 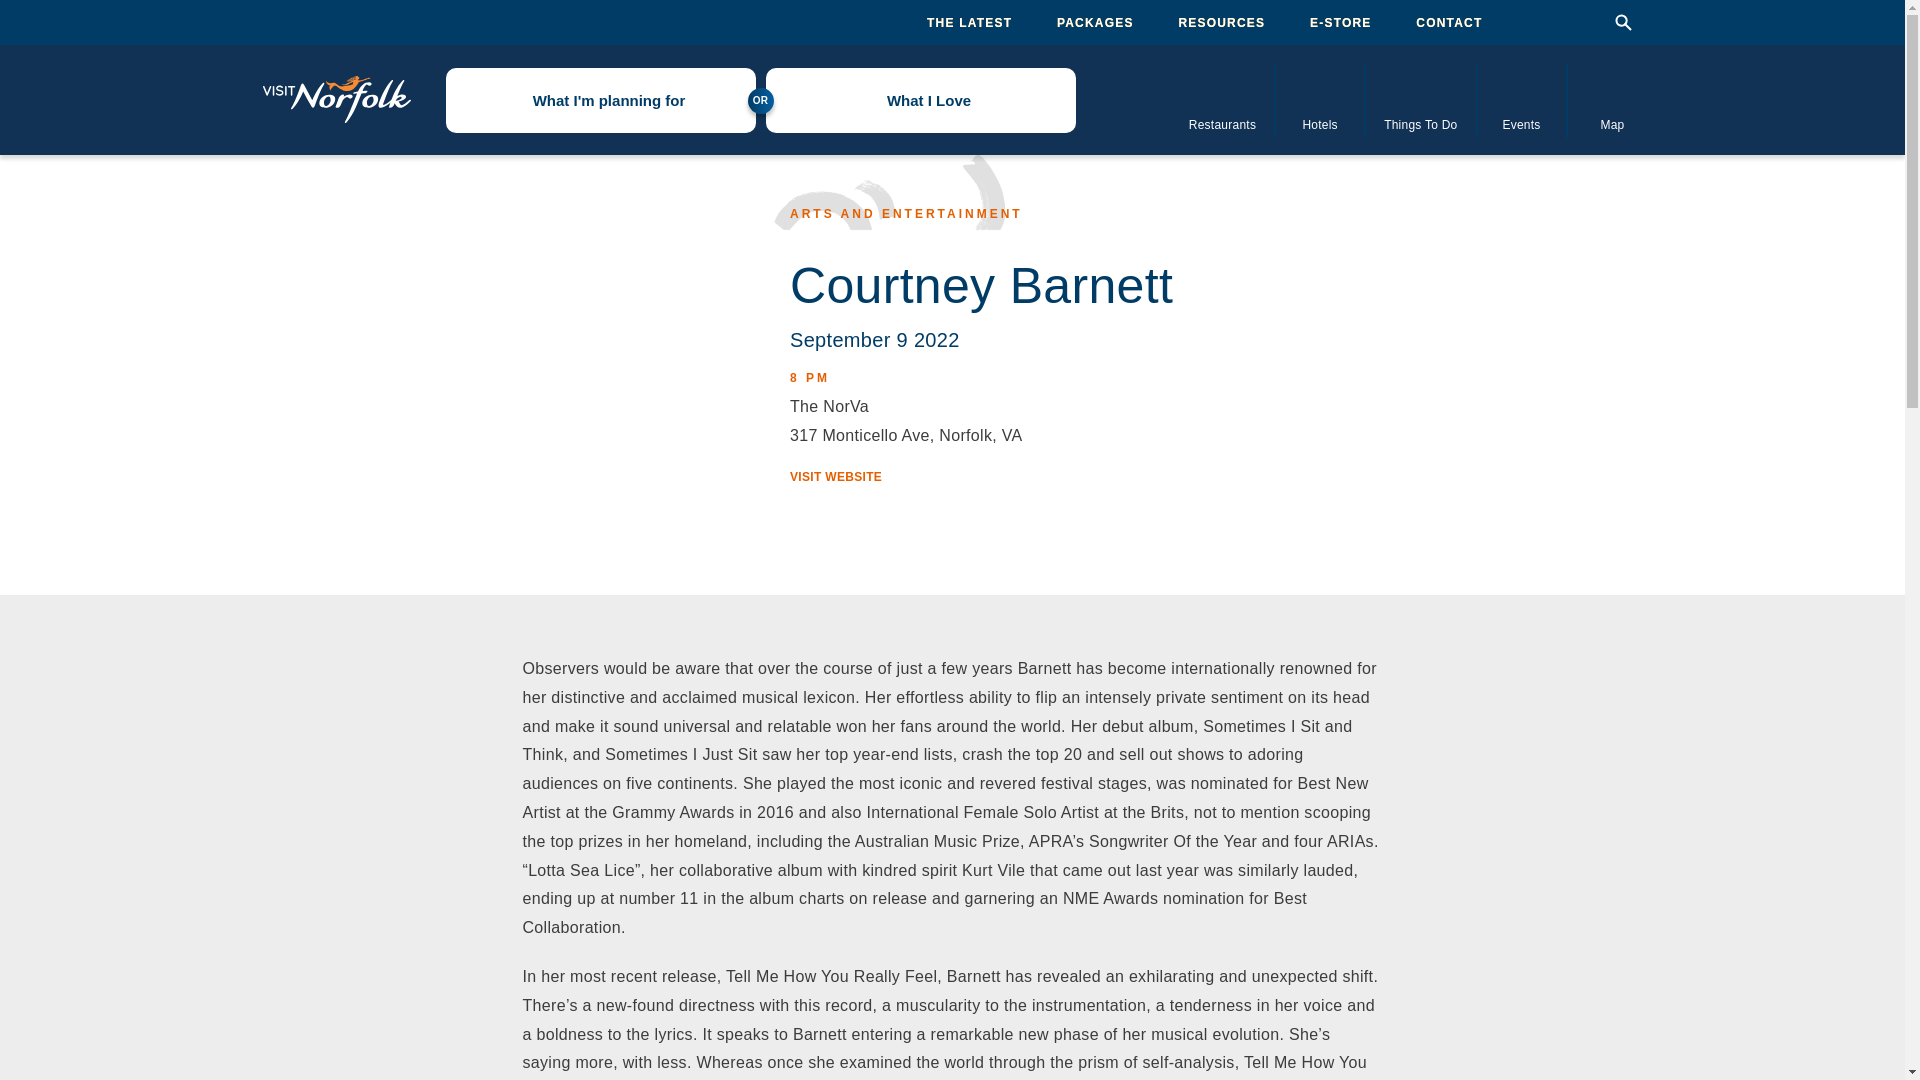 What do you see at coordinates (1320, 99) in the screenshot?
I see `Hotels` at bounding box center [1320, 99].